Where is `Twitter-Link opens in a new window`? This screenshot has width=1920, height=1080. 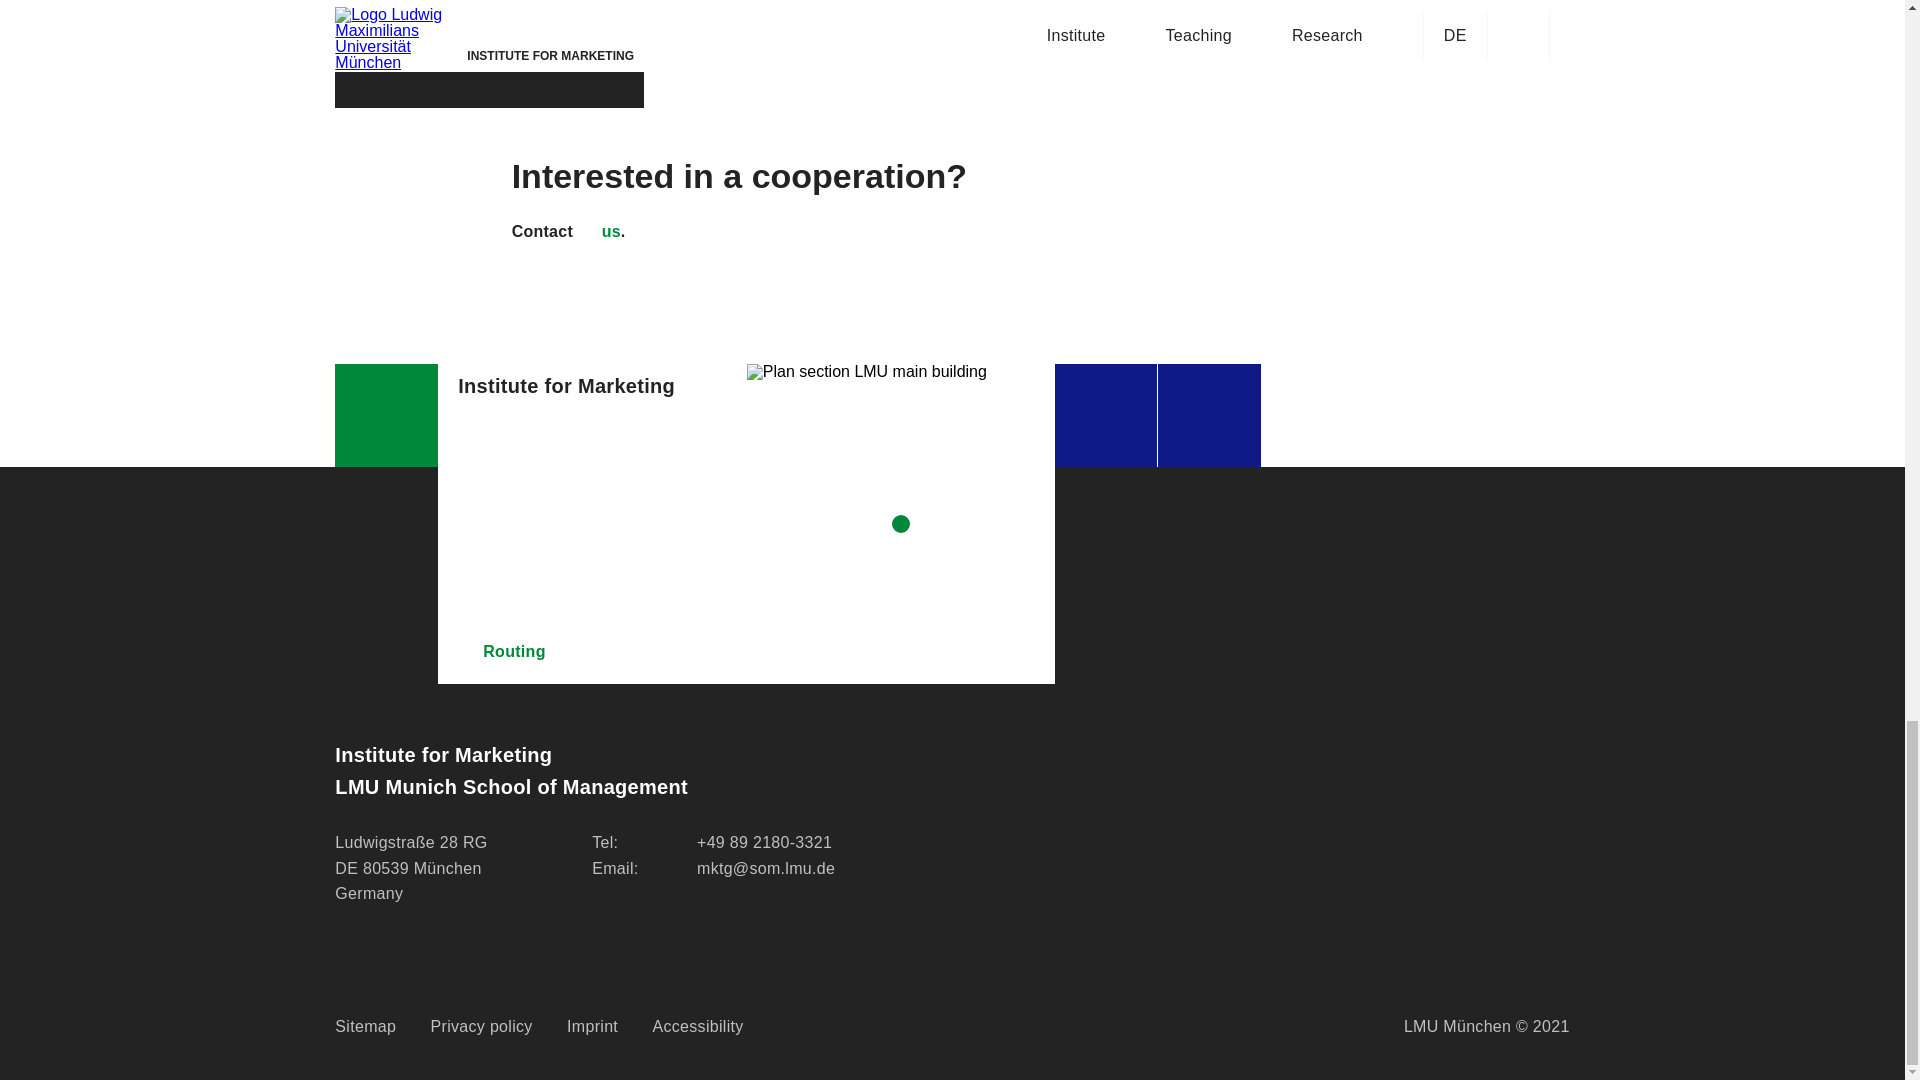
Twitter-Link opens in a new window is located at coordinates (1209, 414).